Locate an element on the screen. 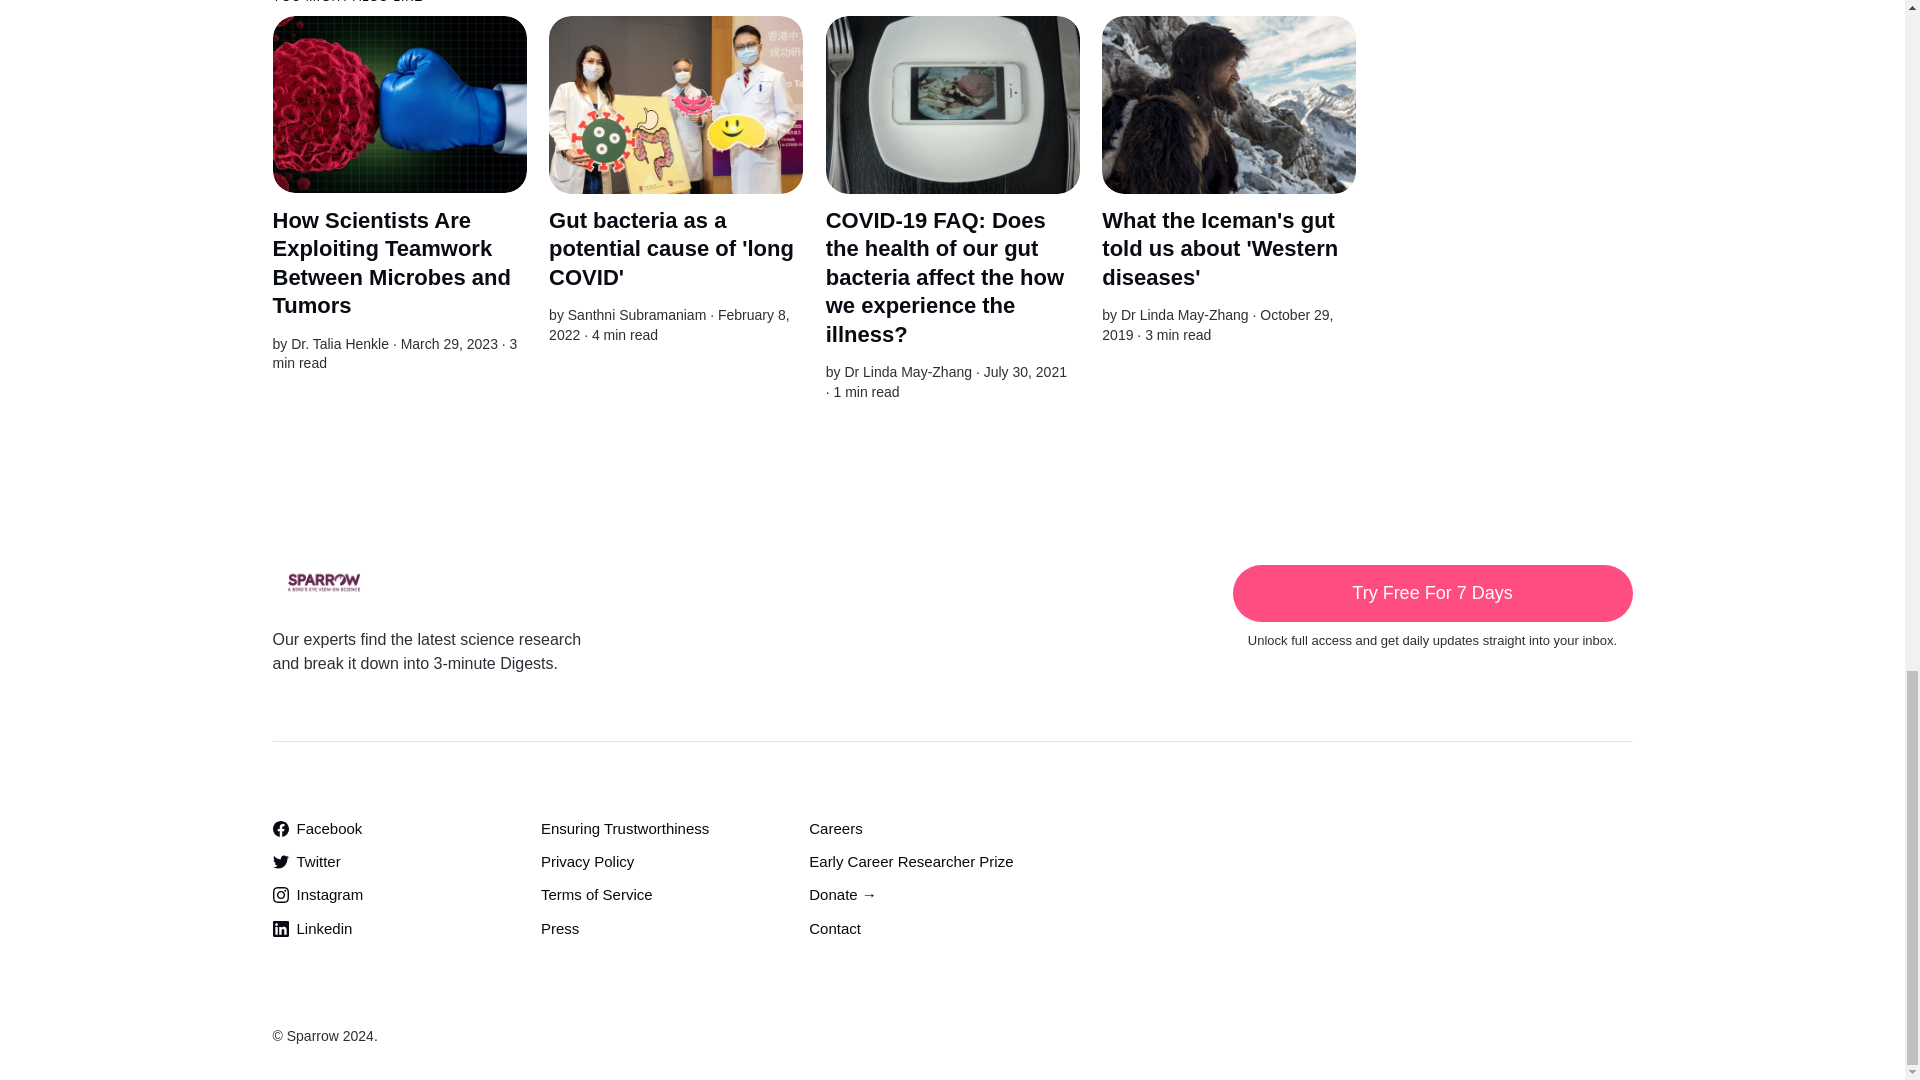  Dr Linda May-Zhang is located at coordinates (1185, 314).